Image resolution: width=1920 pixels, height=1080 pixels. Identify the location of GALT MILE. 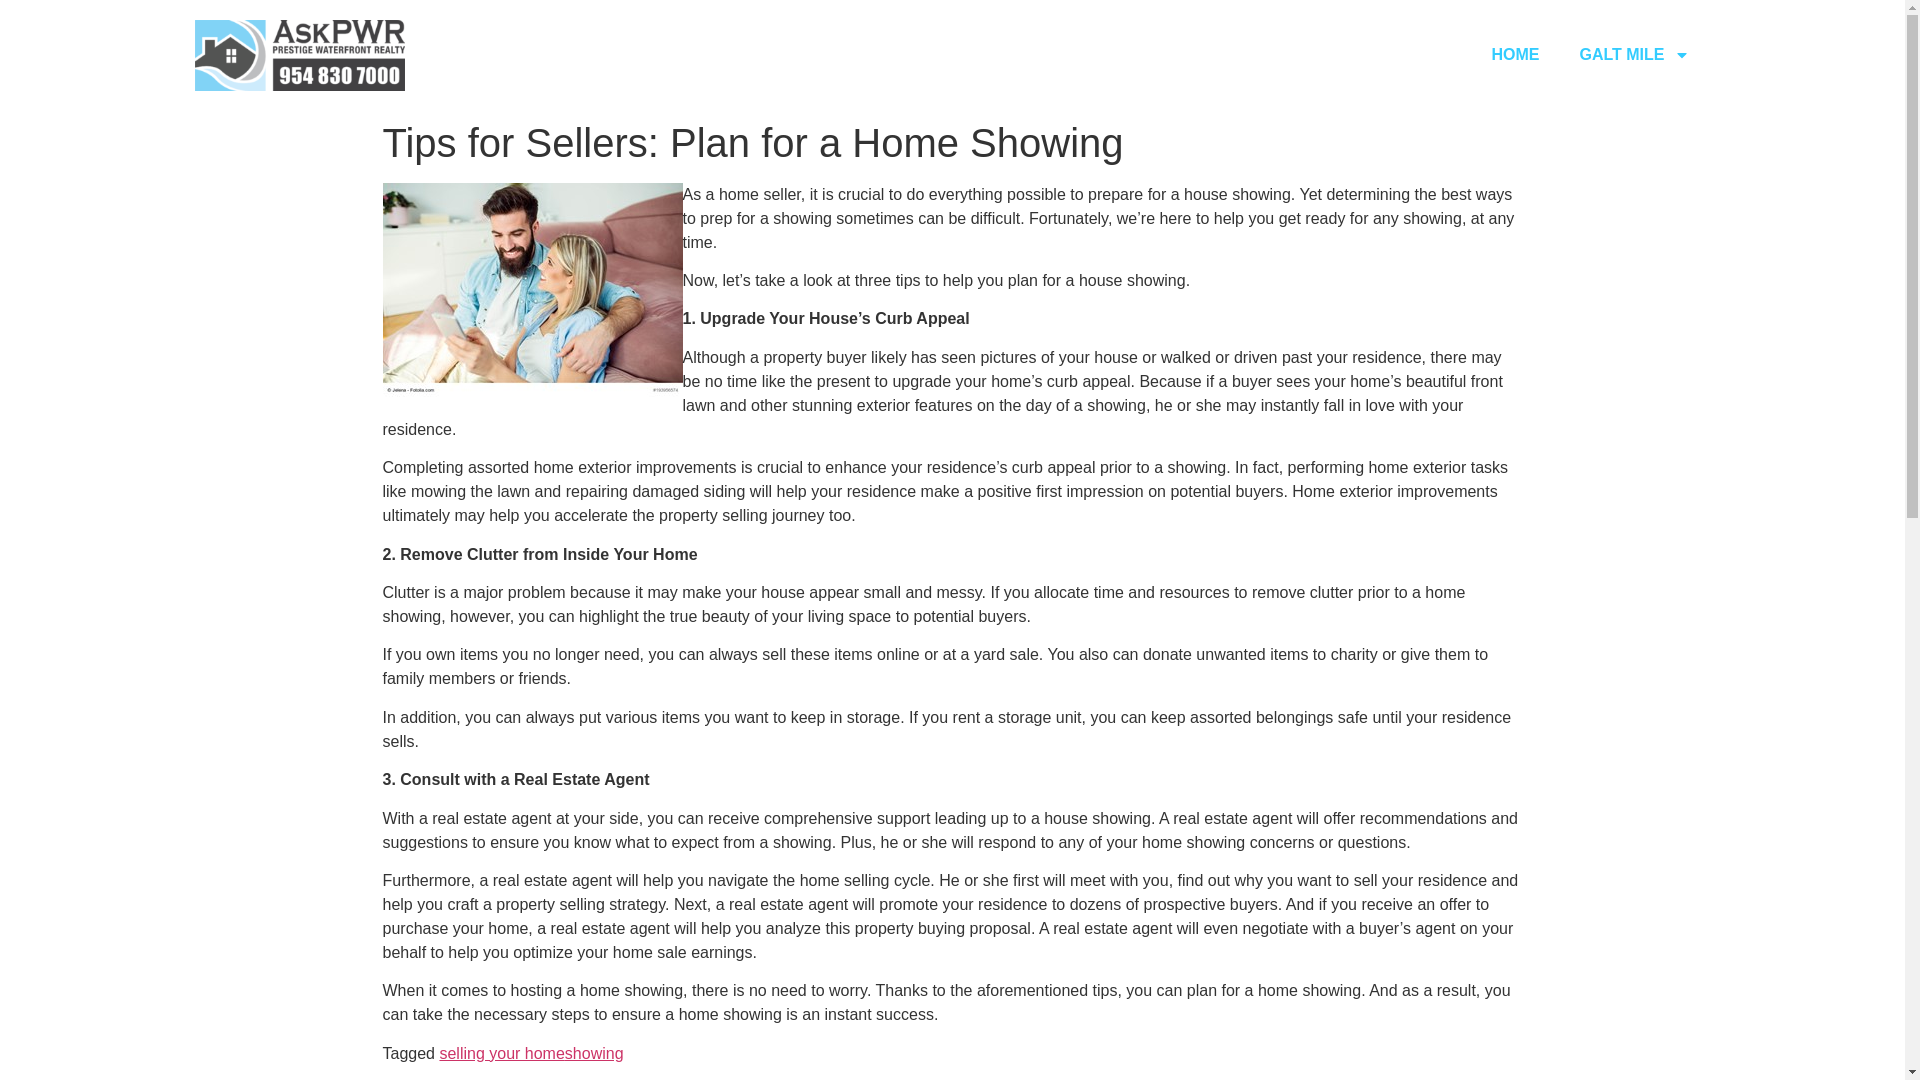
(1634, 54).